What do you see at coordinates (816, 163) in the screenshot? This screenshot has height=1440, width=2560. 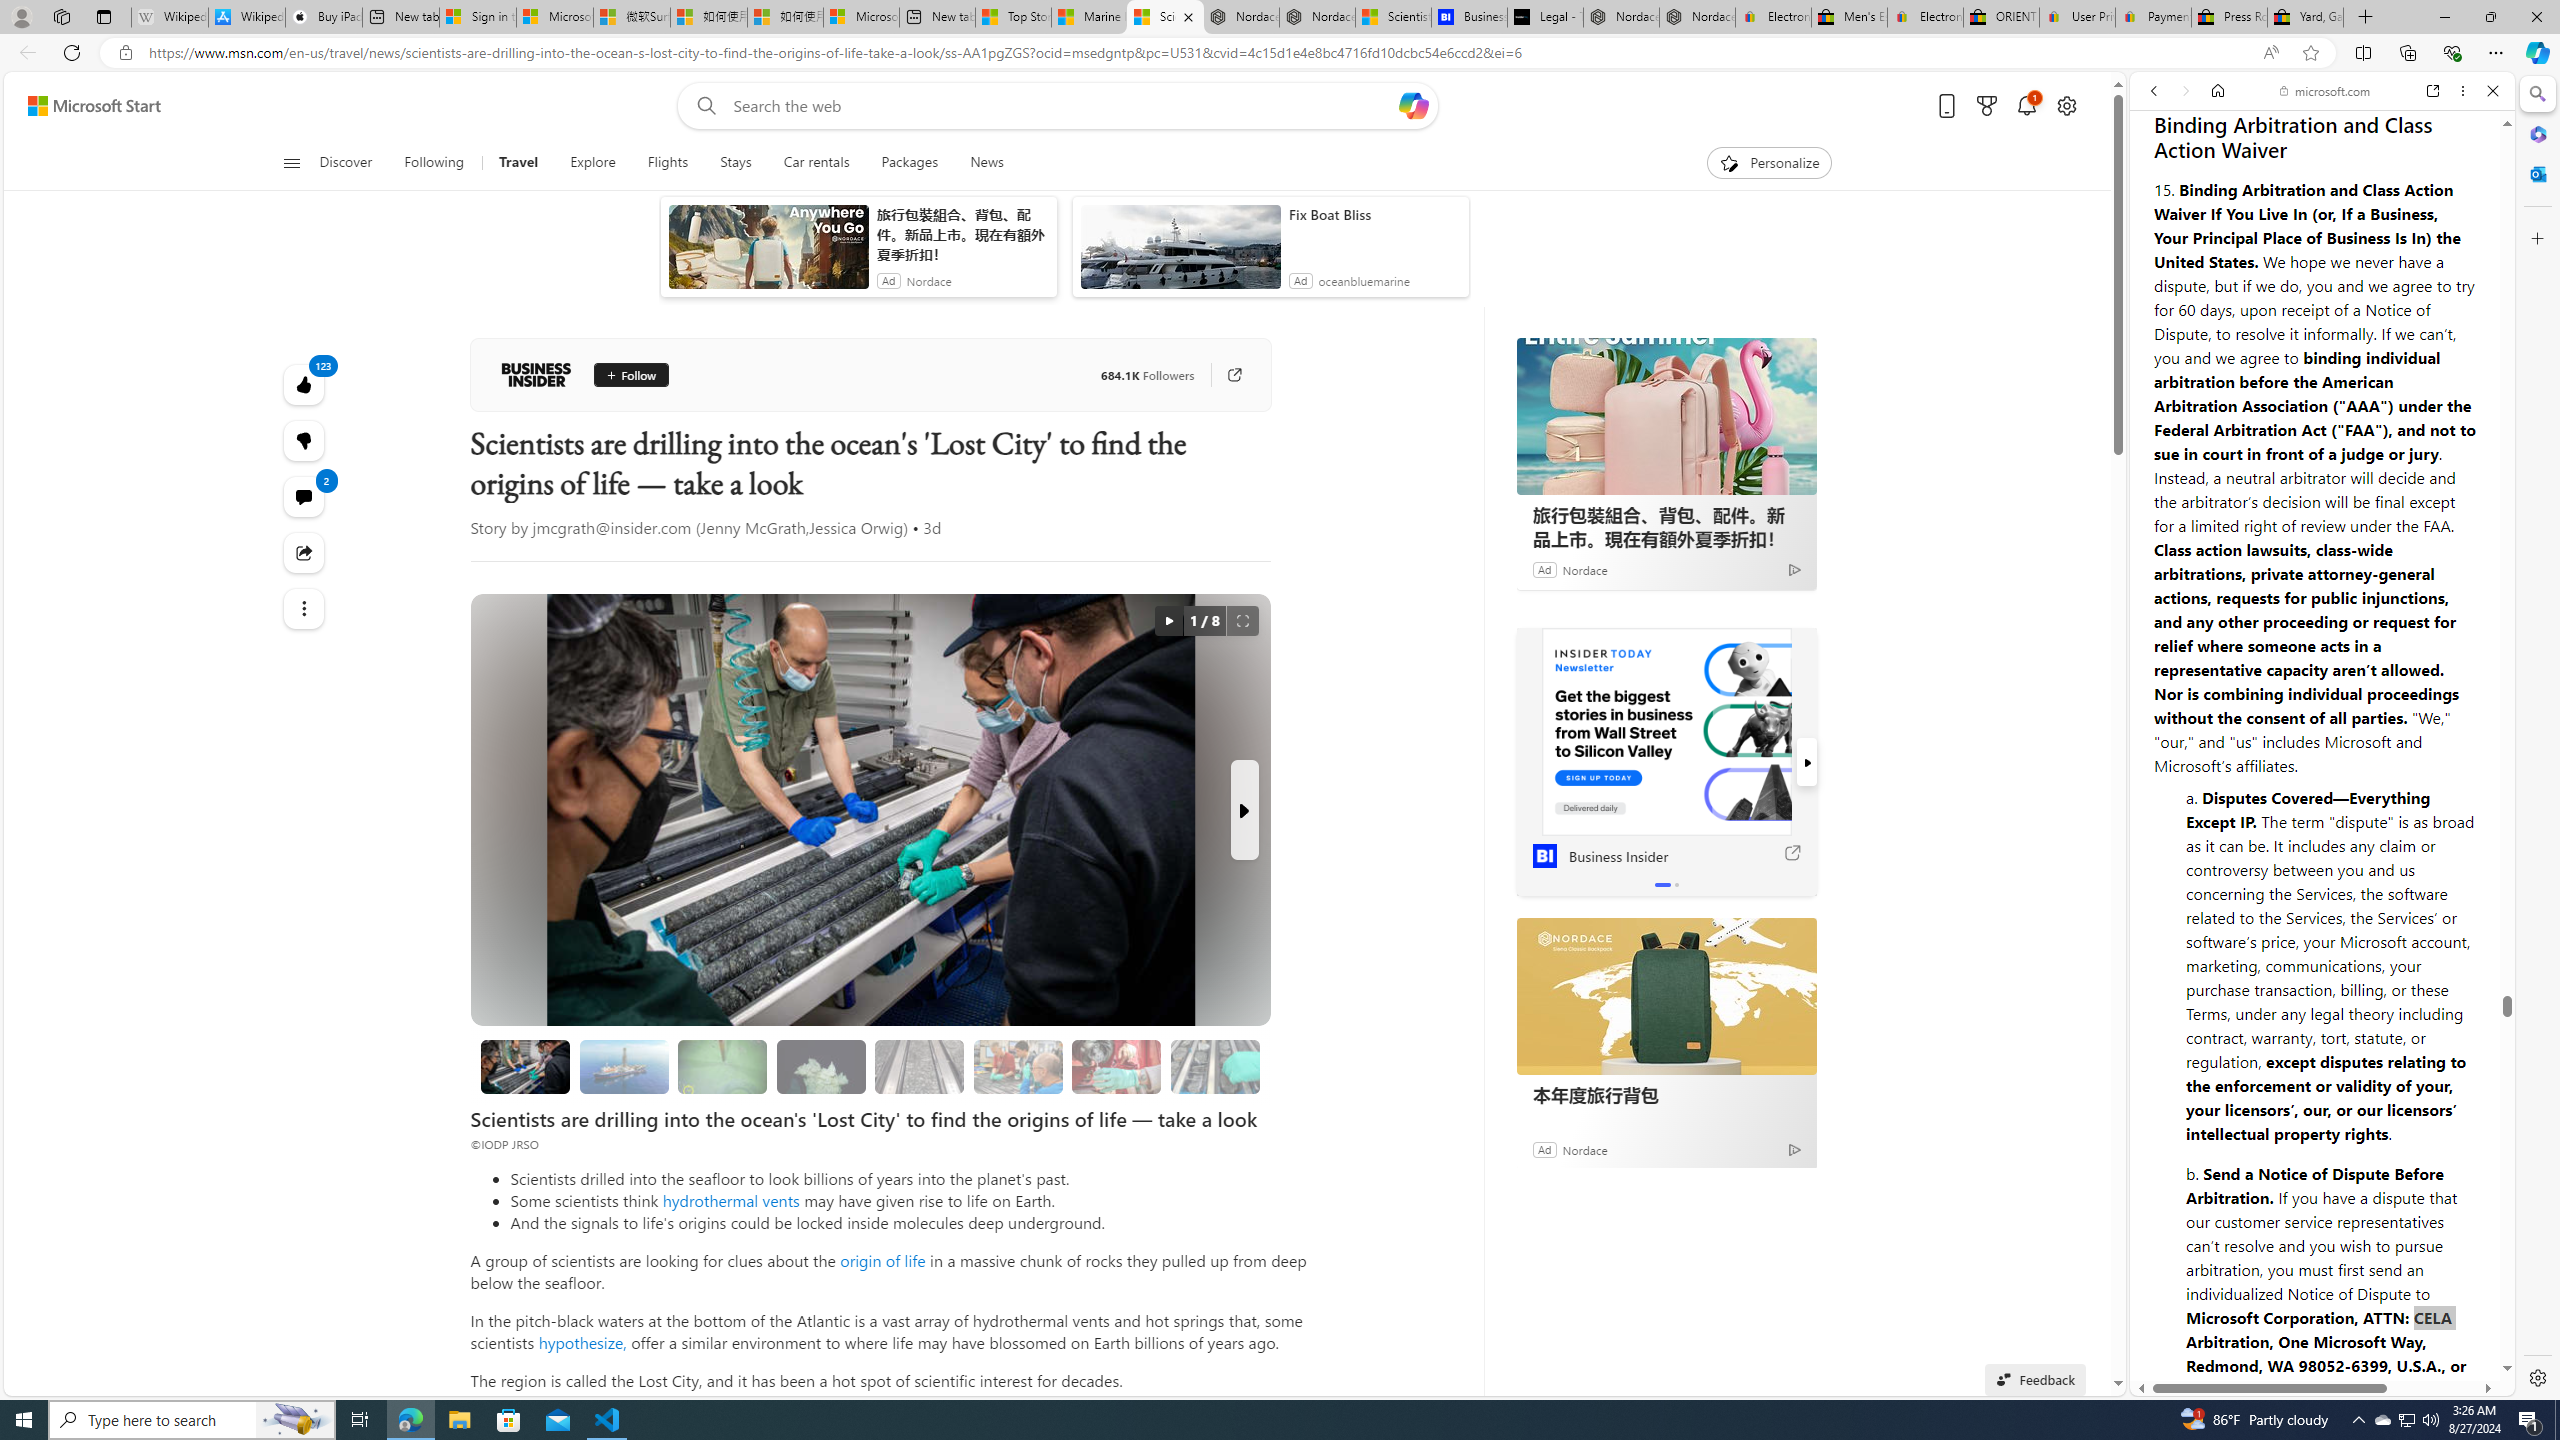 I see `Car rentals` at bounding box center [816, 163].